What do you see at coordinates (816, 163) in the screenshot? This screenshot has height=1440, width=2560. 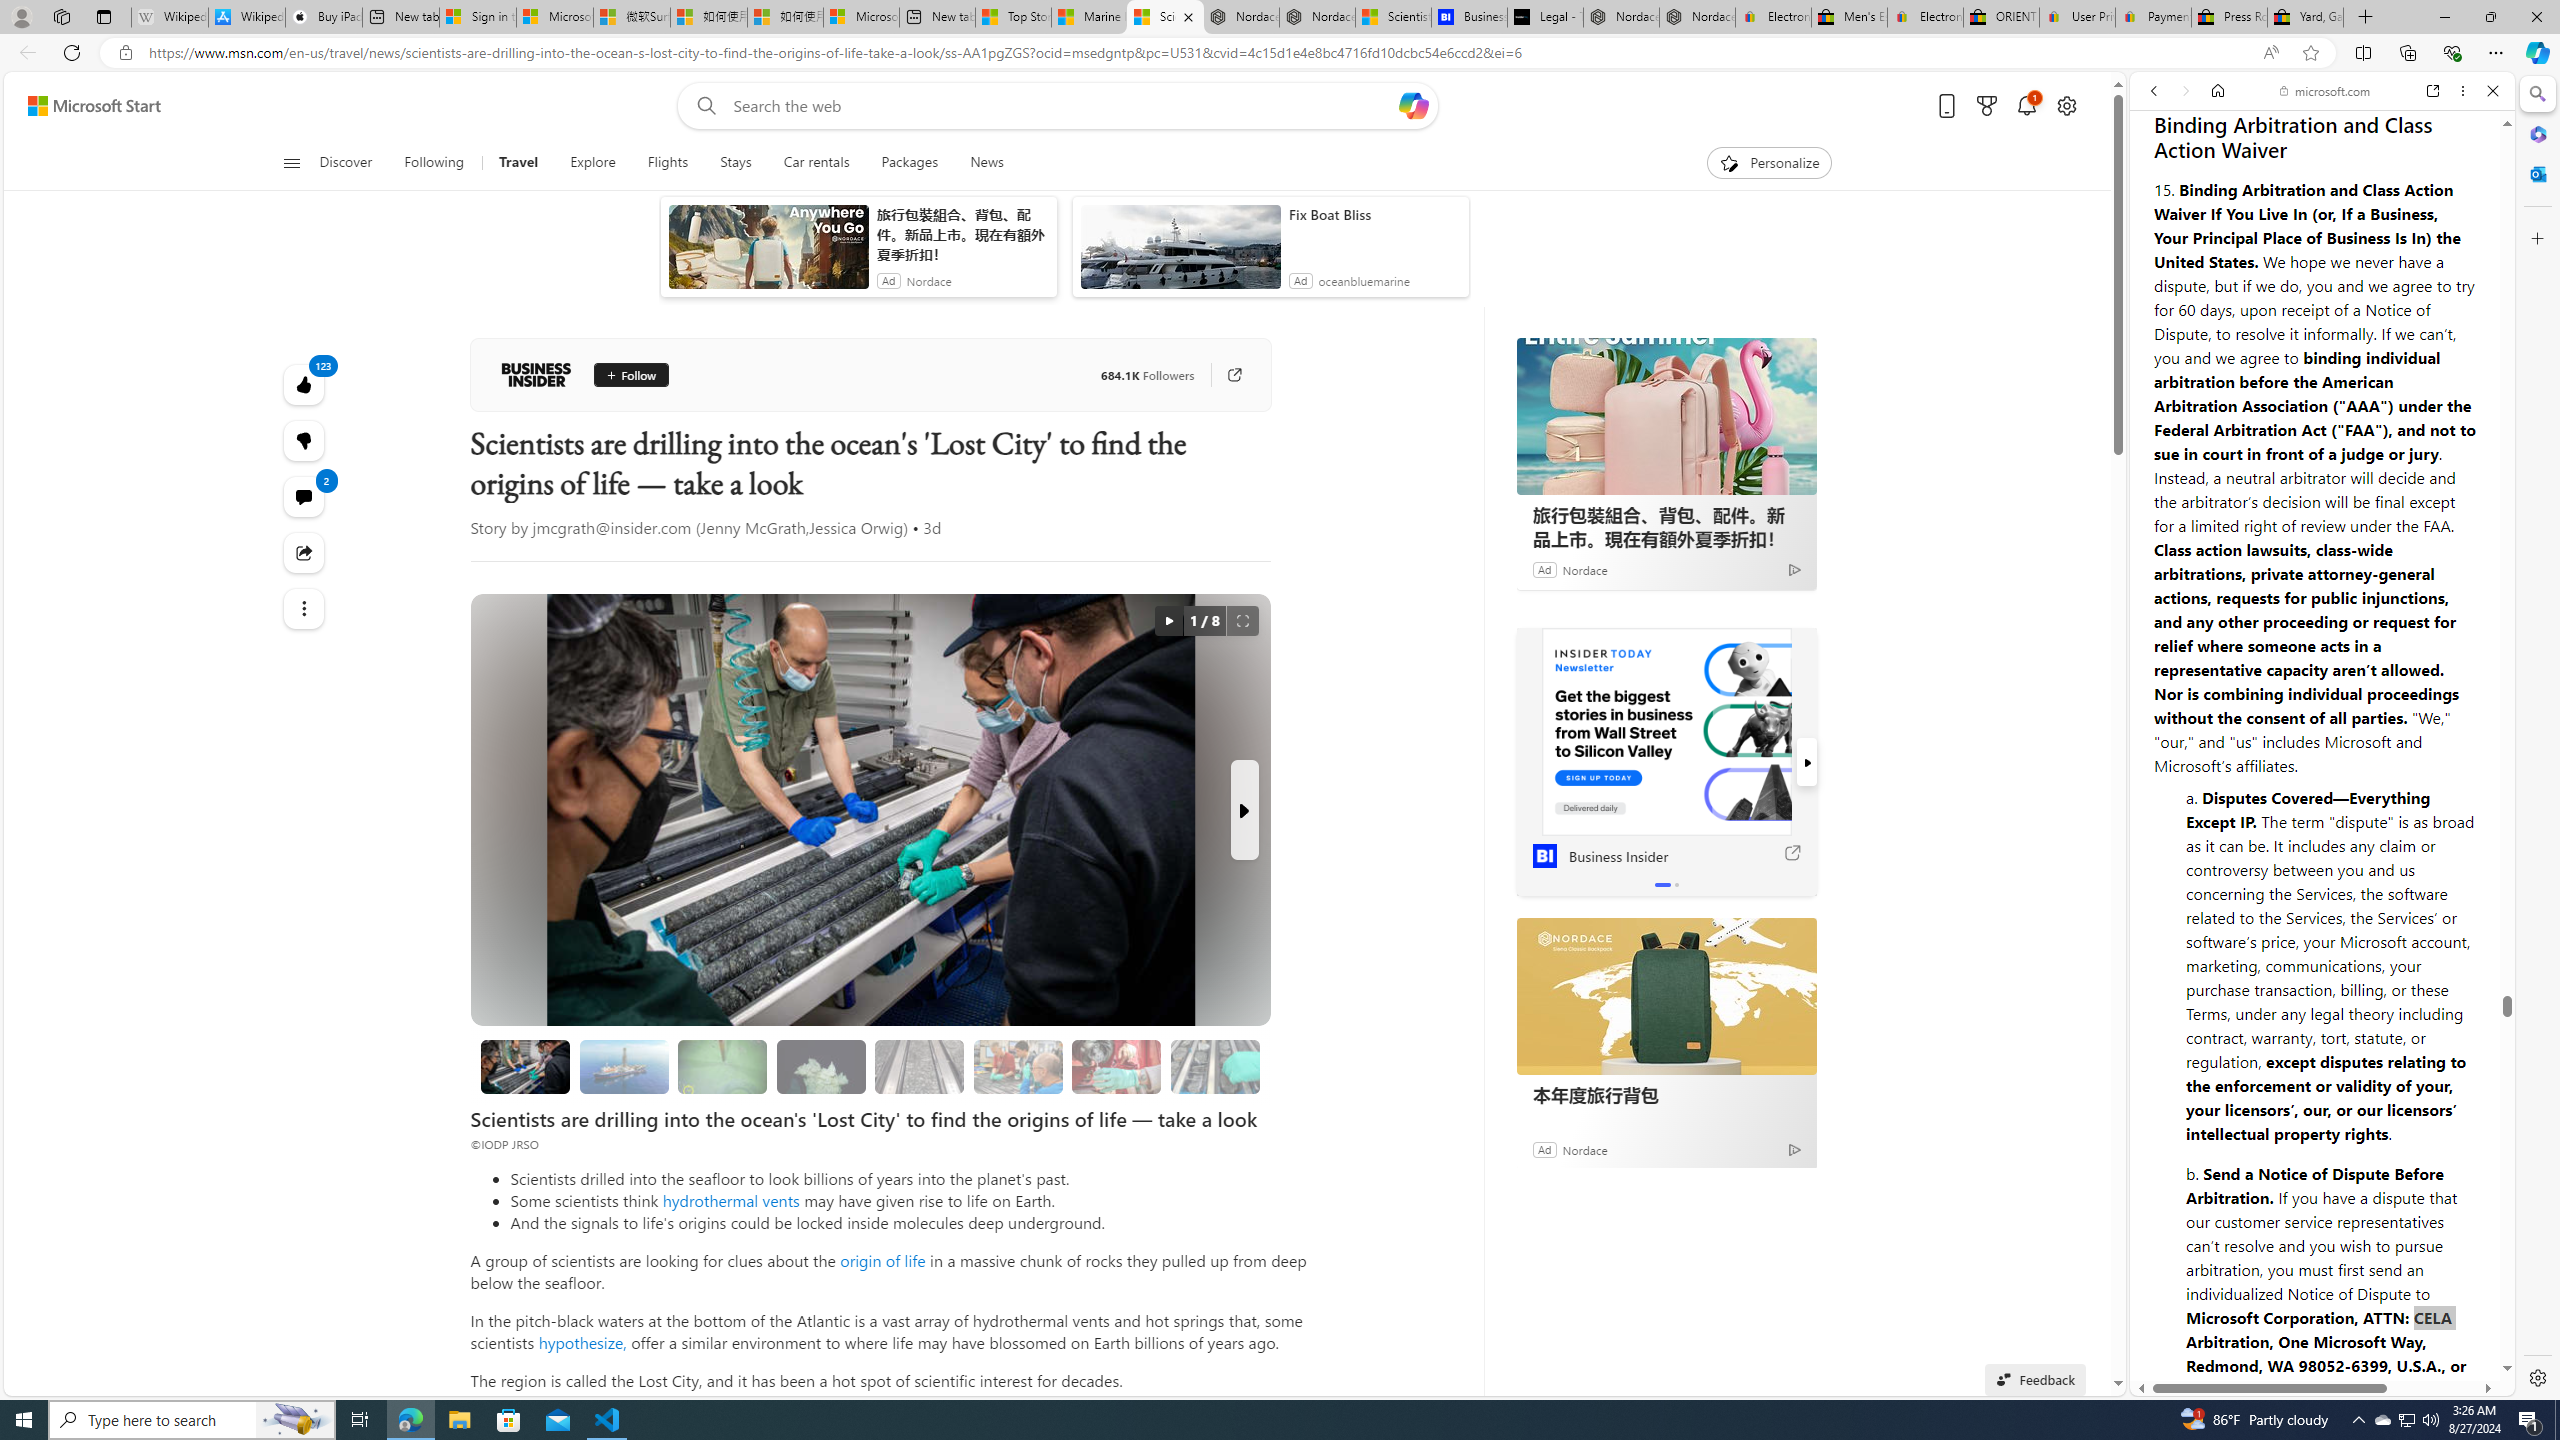 I see `Car rentals` at bounding box center [816, 163].